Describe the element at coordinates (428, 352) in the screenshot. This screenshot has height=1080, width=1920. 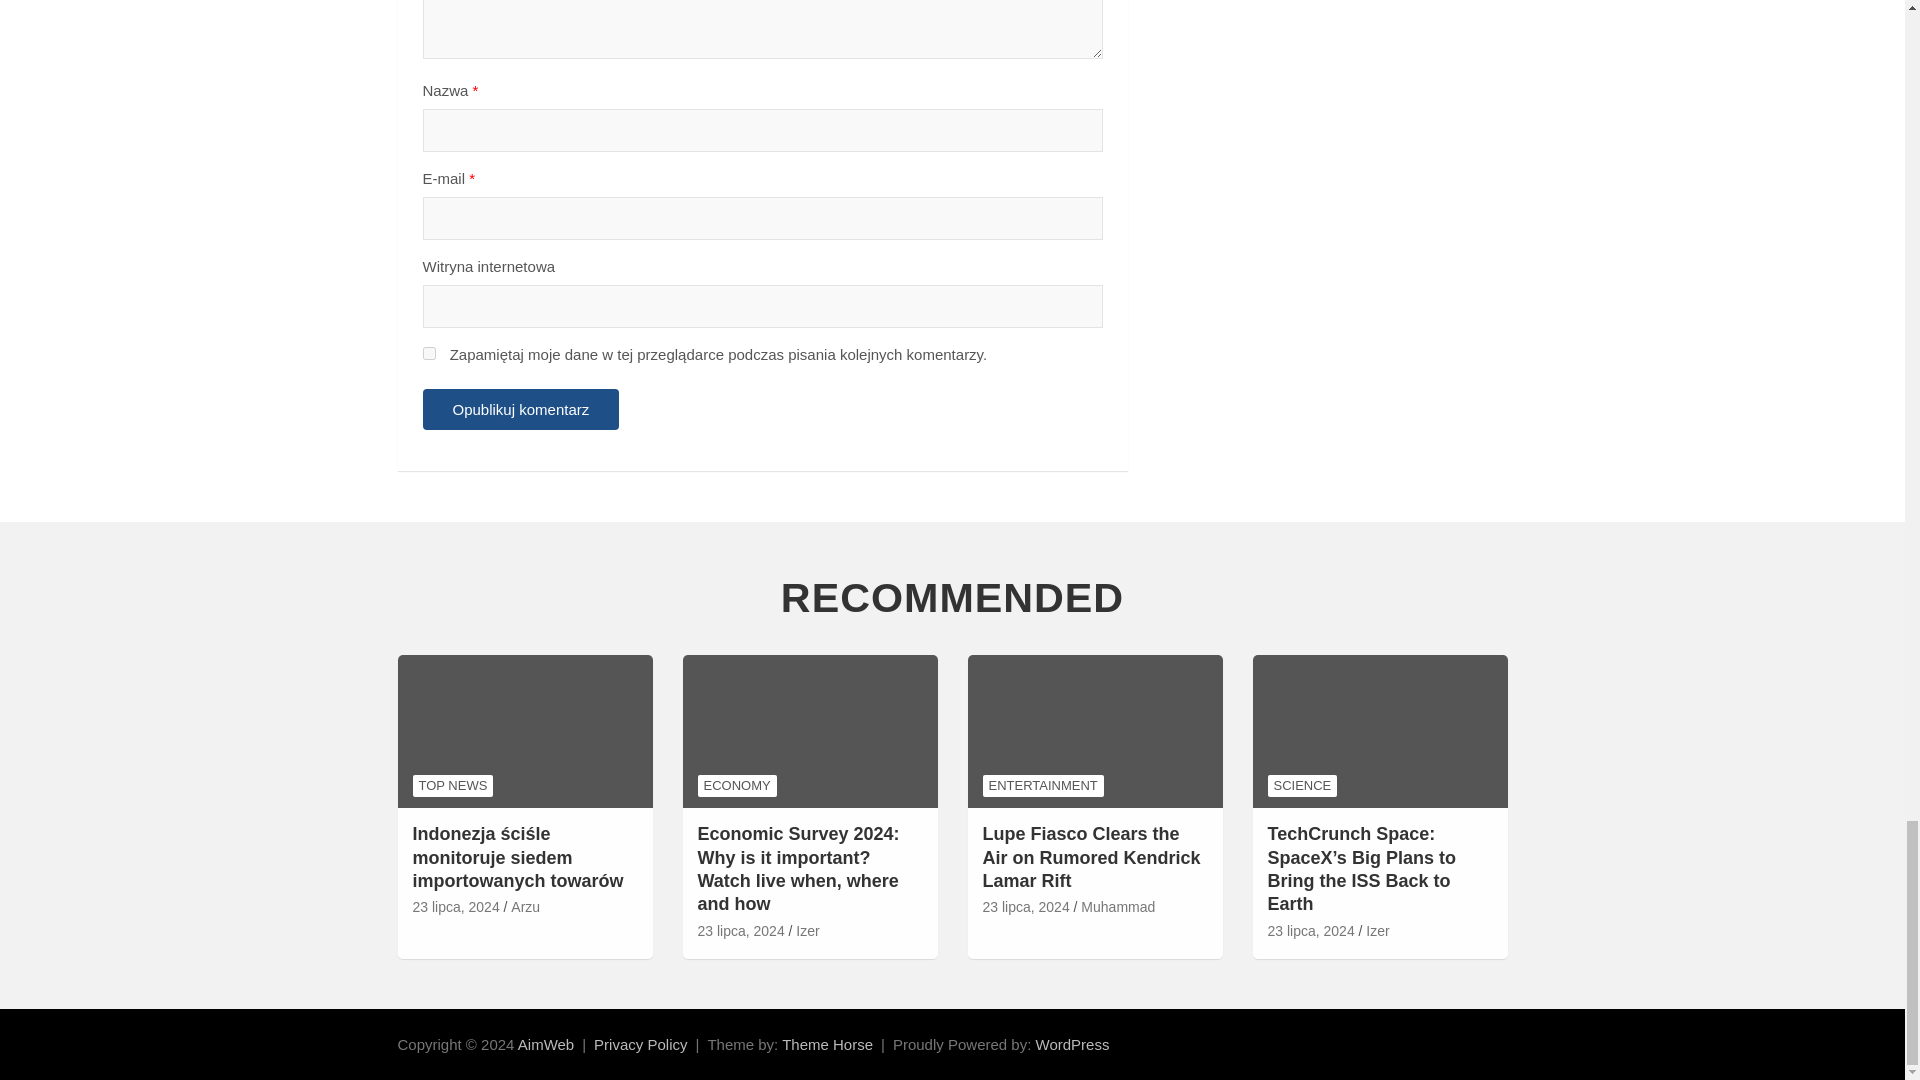
I see `yes` at that location.